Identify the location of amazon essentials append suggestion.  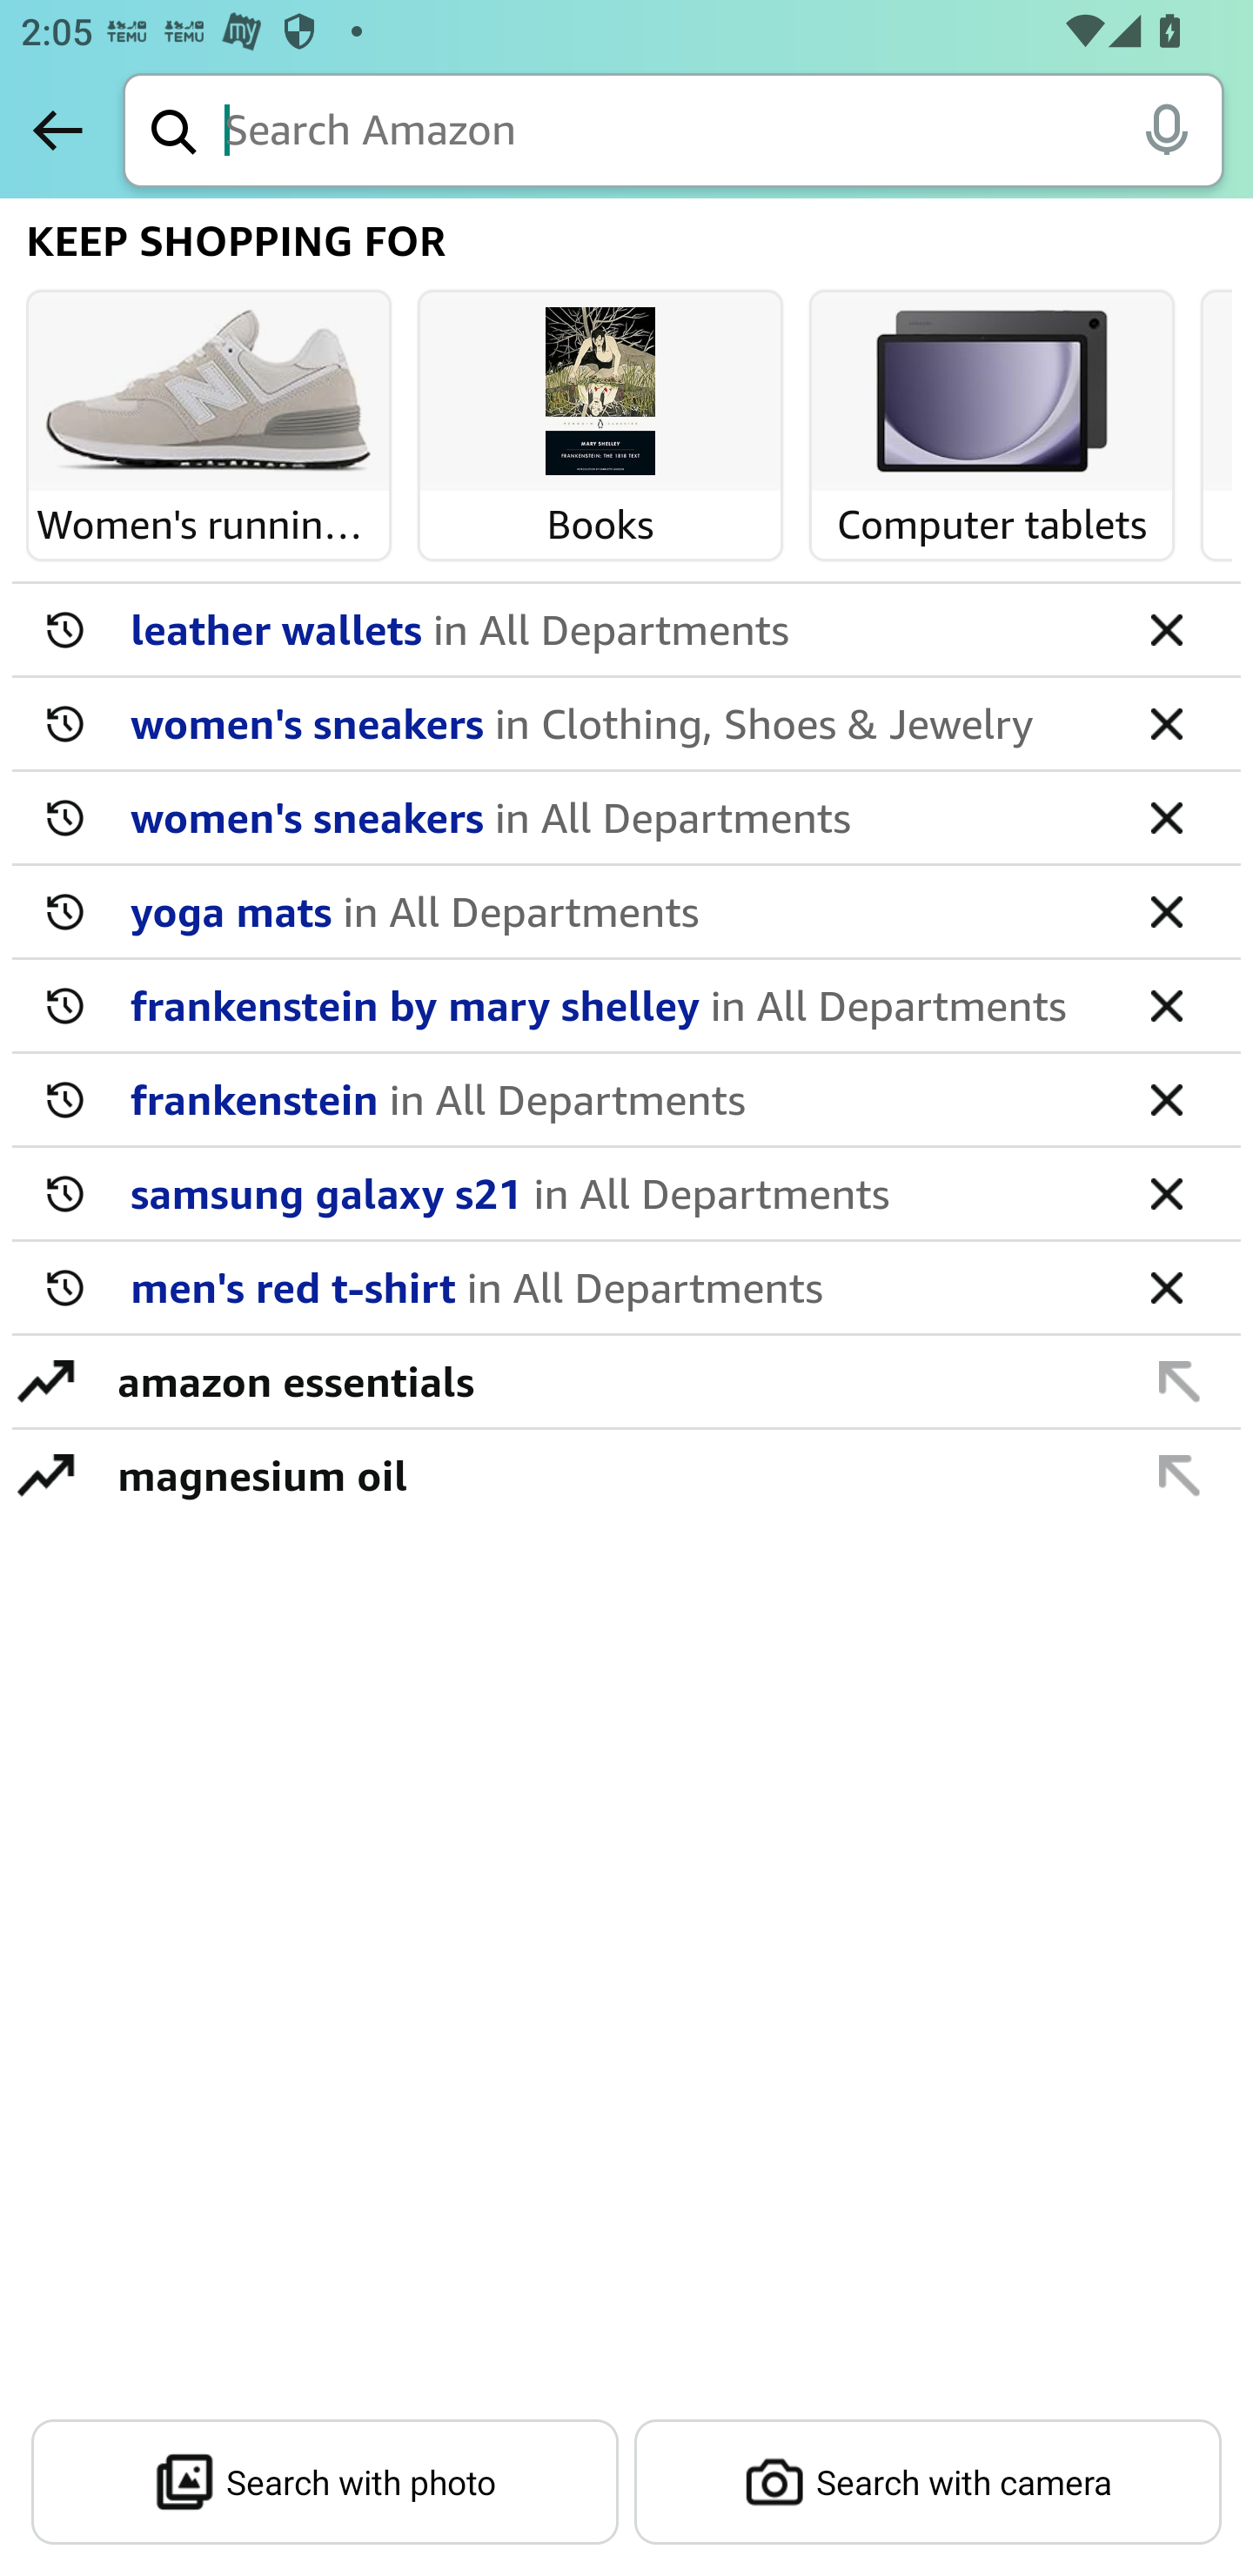
(626, 1382).